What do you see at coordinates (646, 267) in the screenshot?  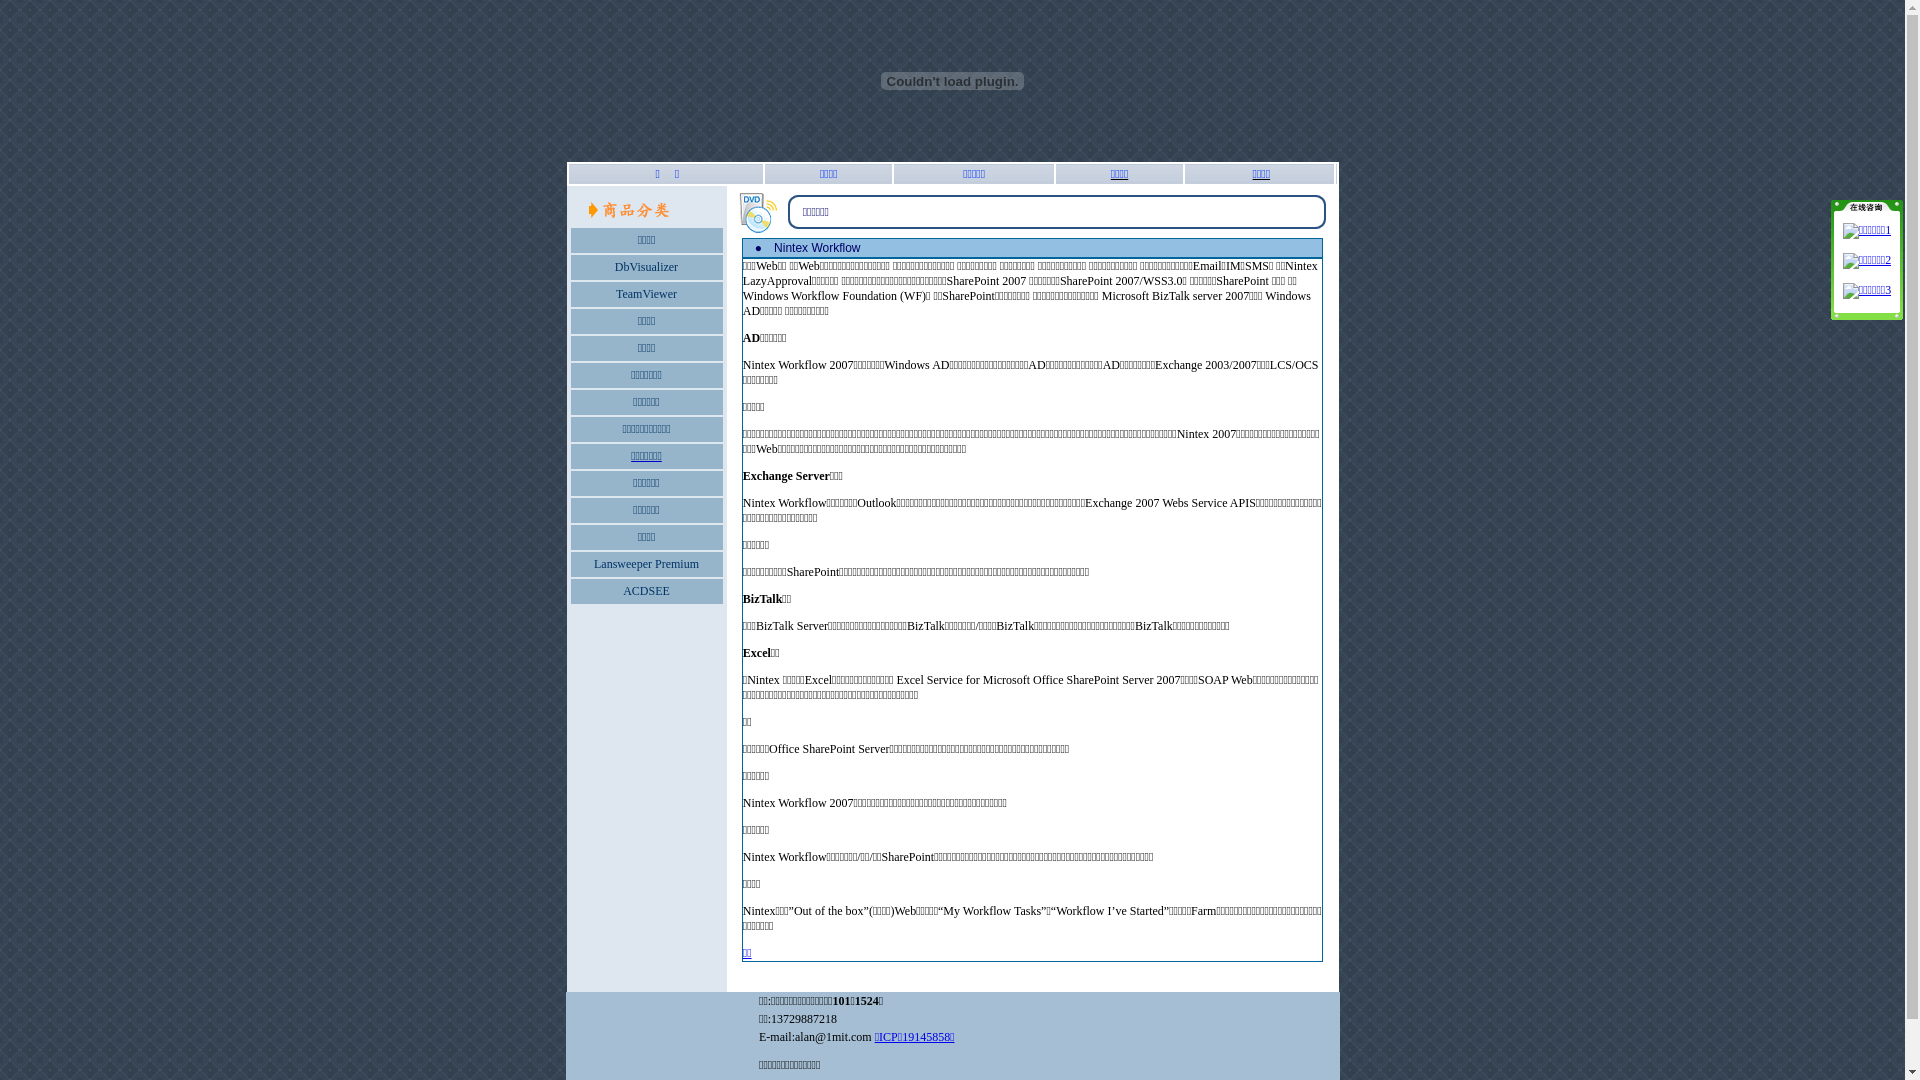 I see `DbVisualizer` at bounding box center [646, 267].